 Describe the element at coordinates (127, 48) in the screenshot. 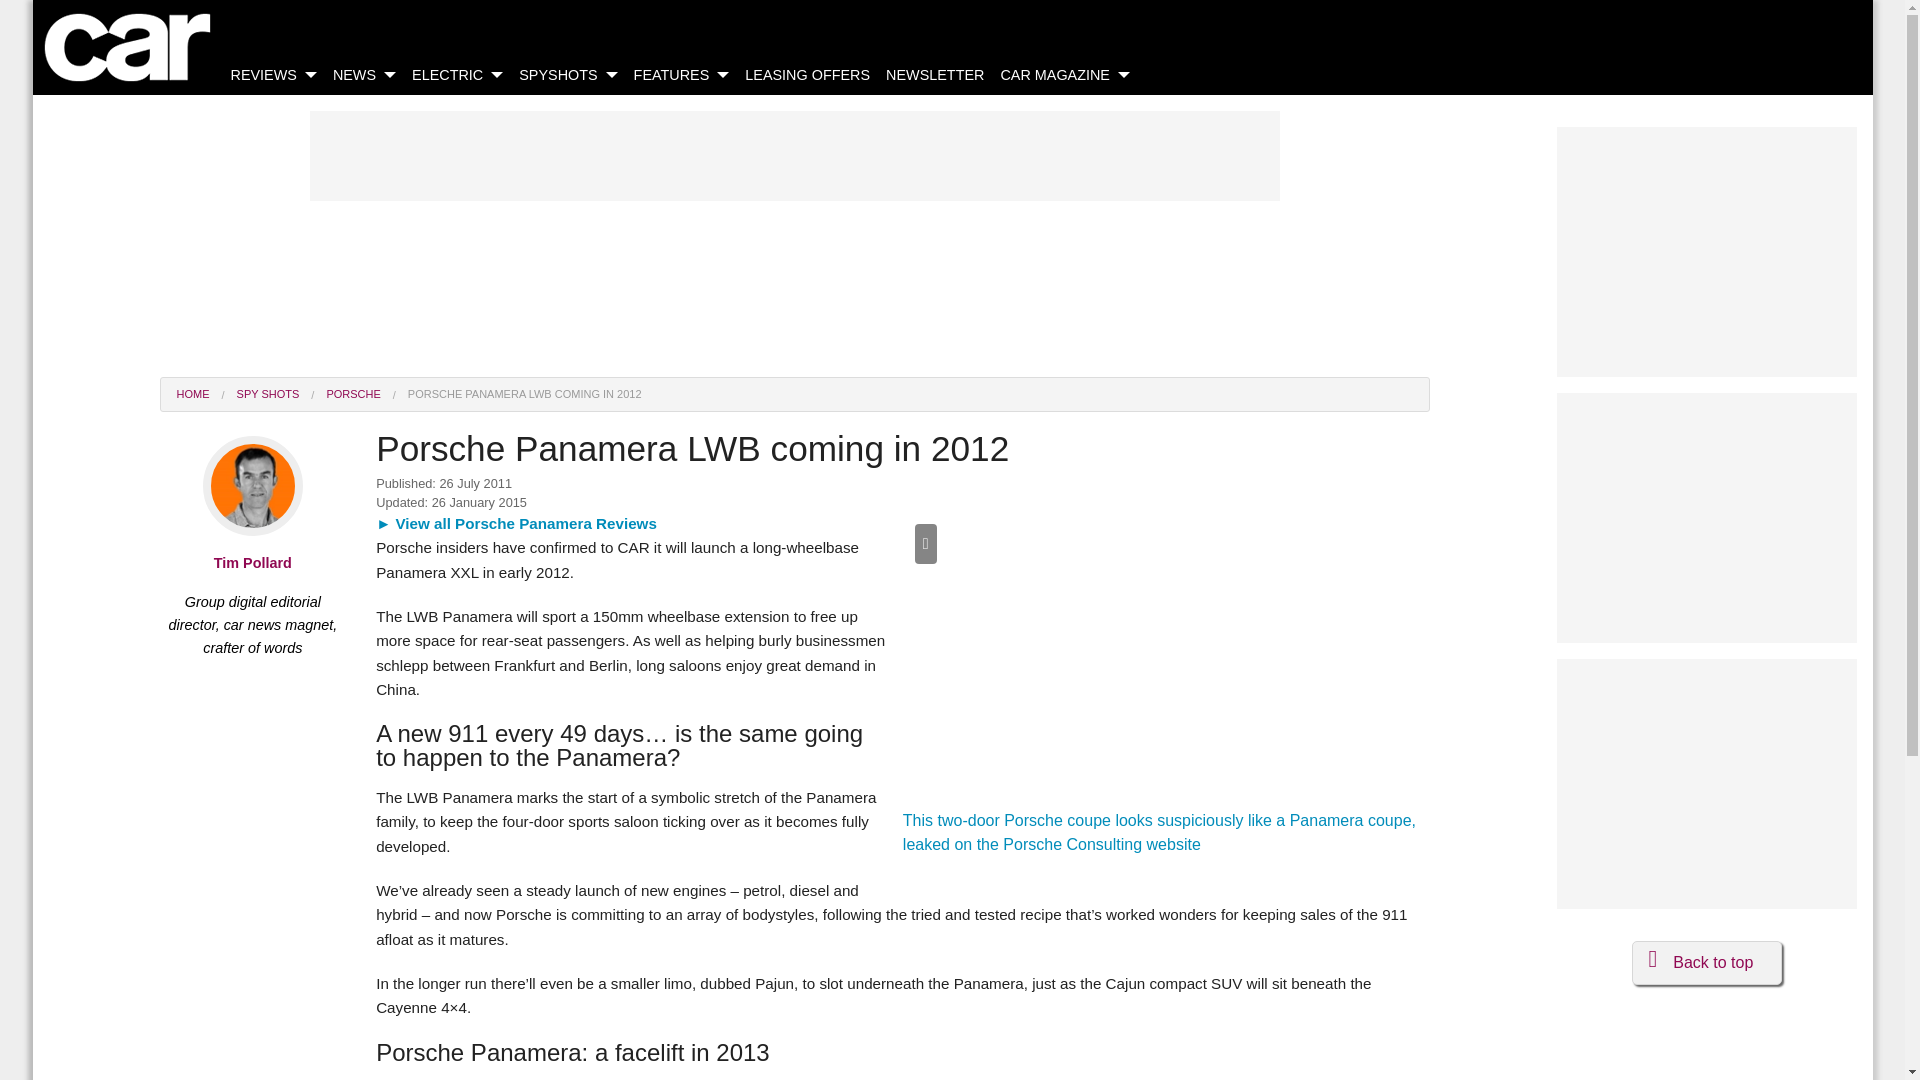

I see `Home` at that location.